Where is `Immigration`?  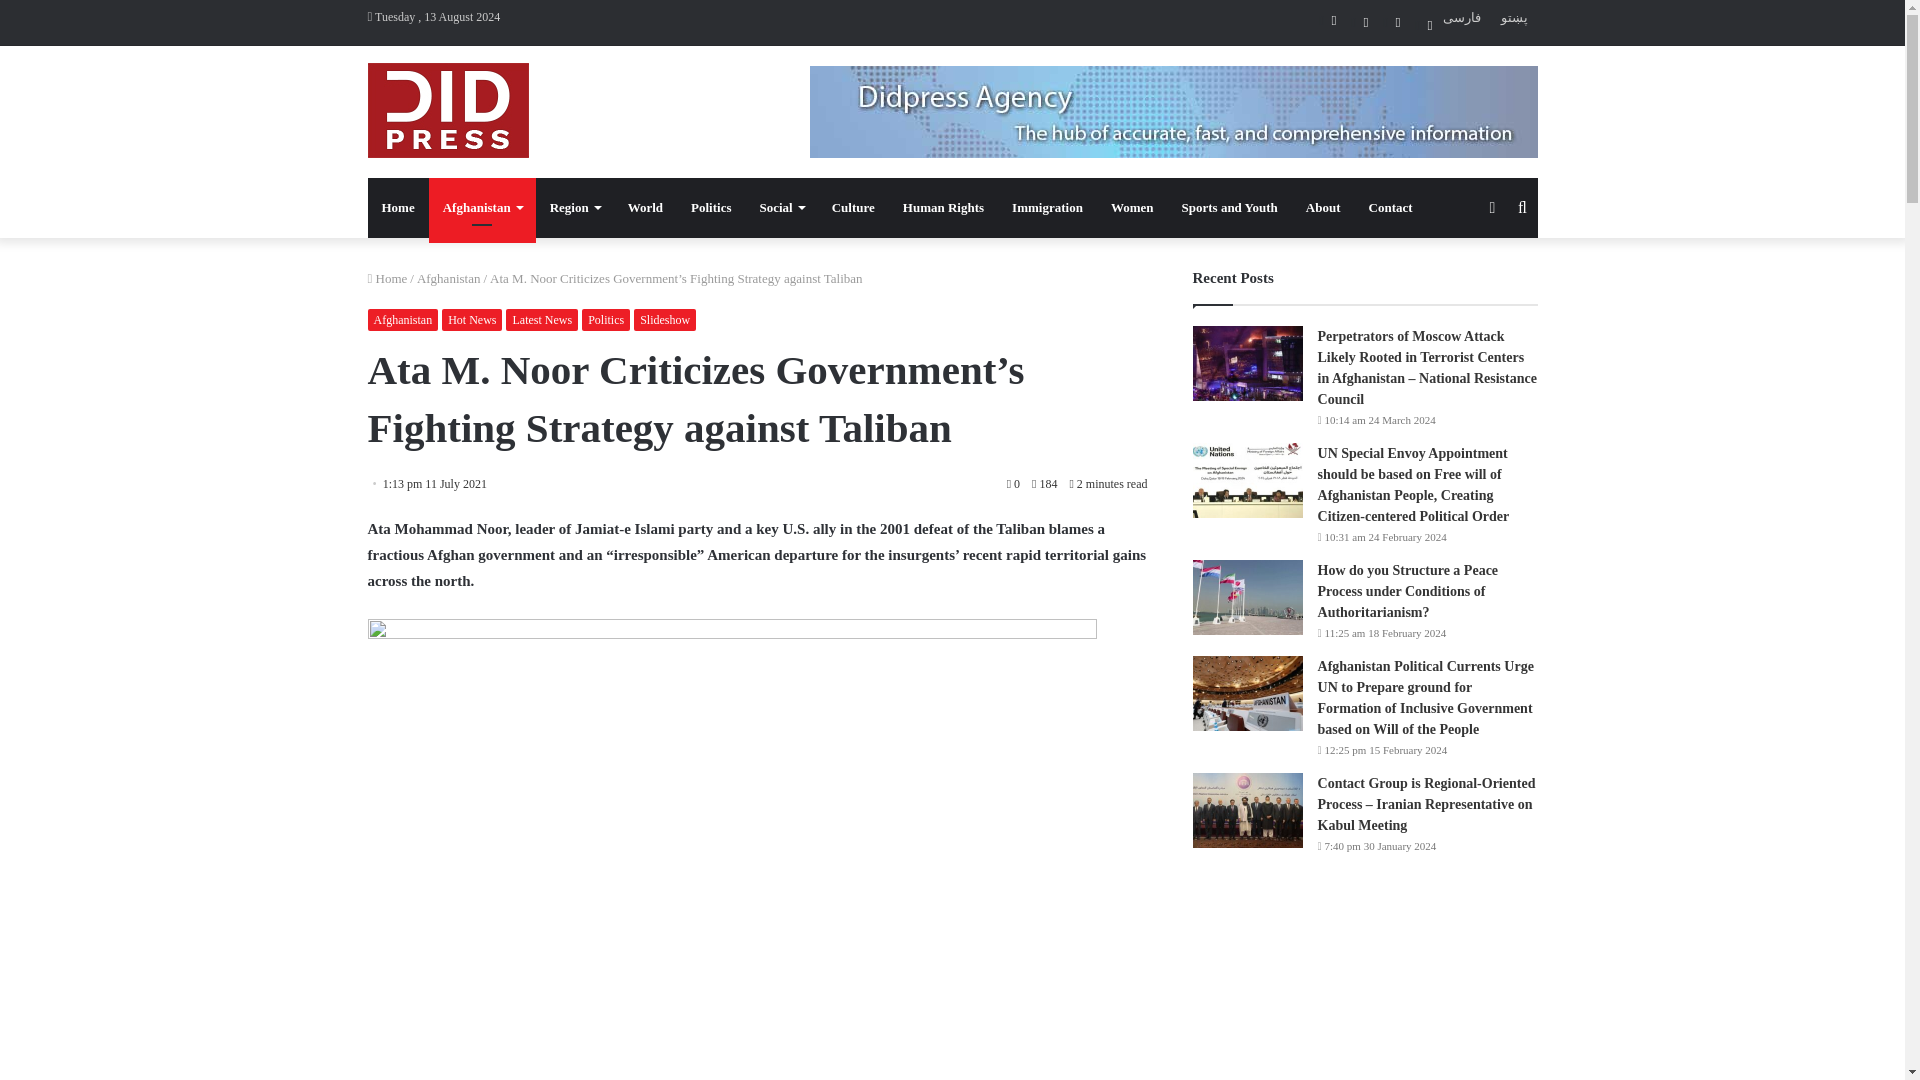 Immigration is located at coordinates (1047, 208).